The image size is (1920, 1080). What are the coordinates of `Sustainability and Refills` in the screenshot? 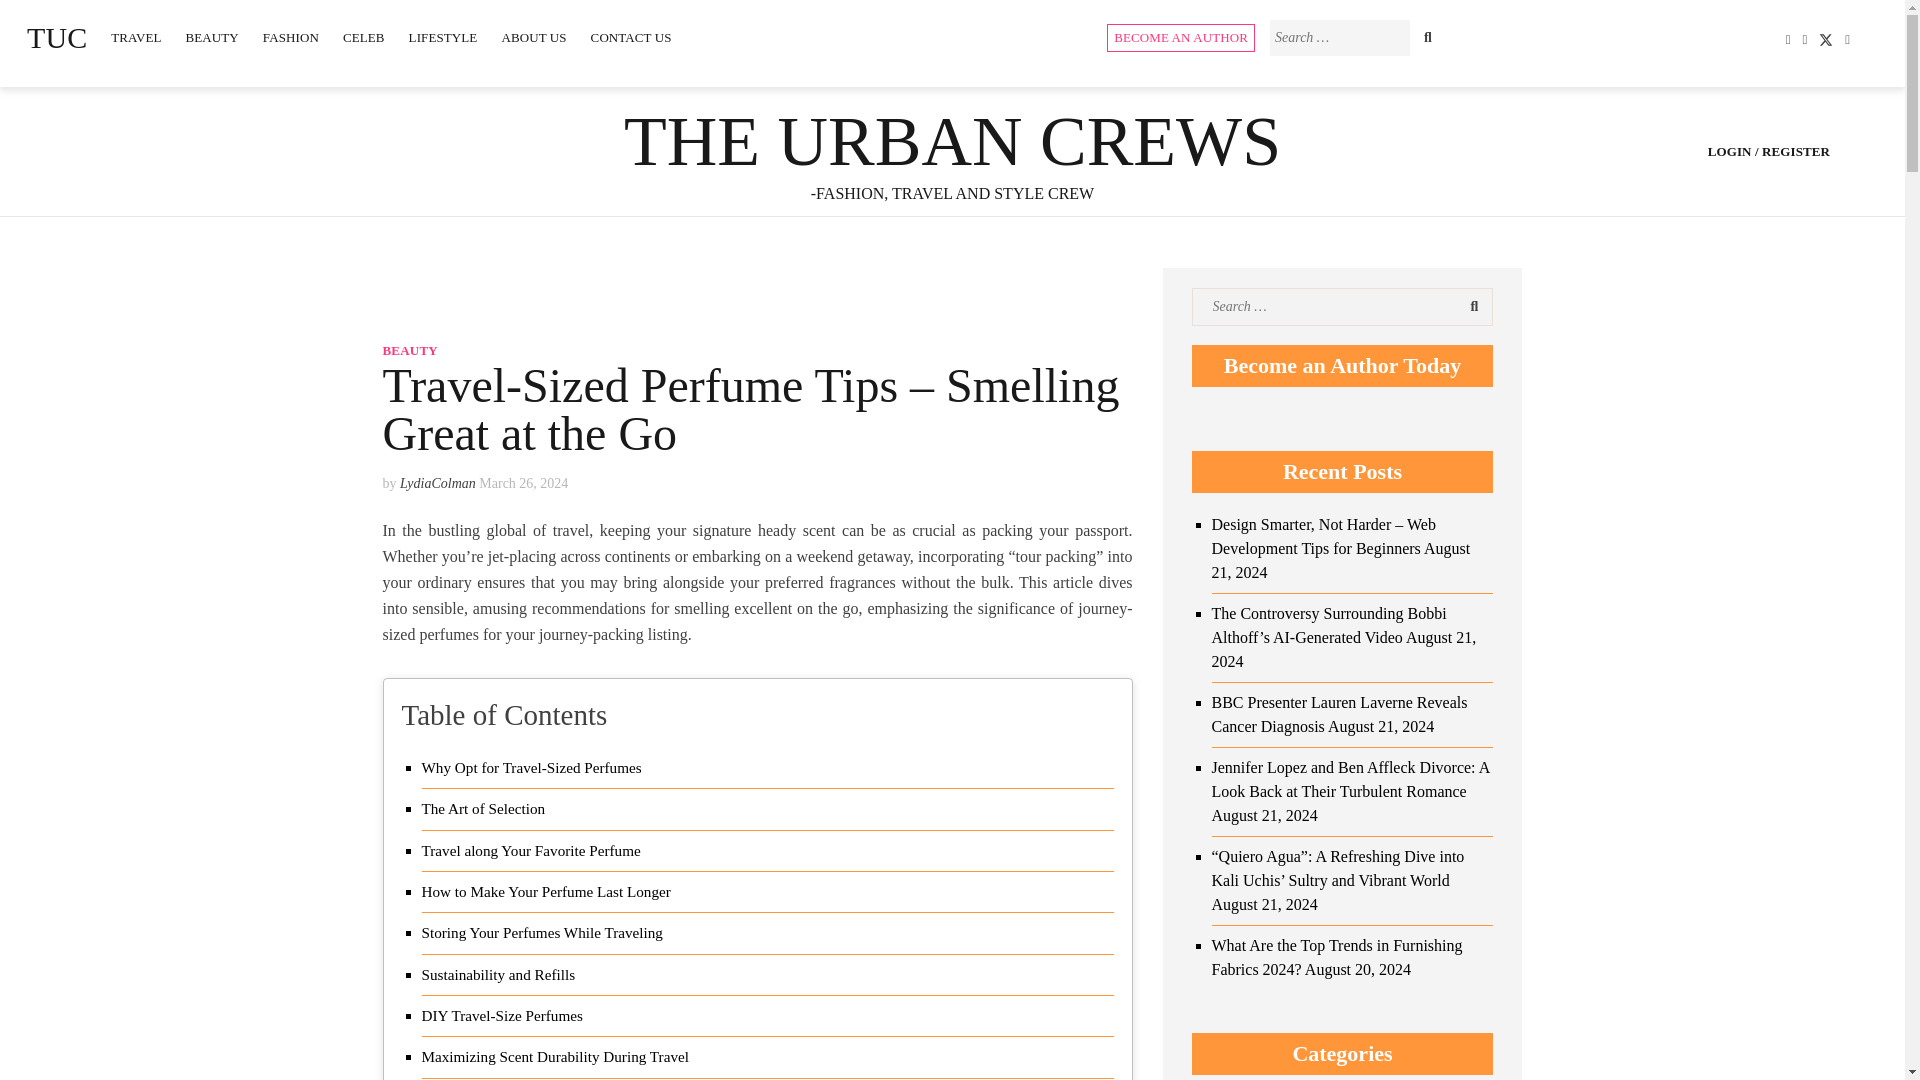 It's located at (499, 975).